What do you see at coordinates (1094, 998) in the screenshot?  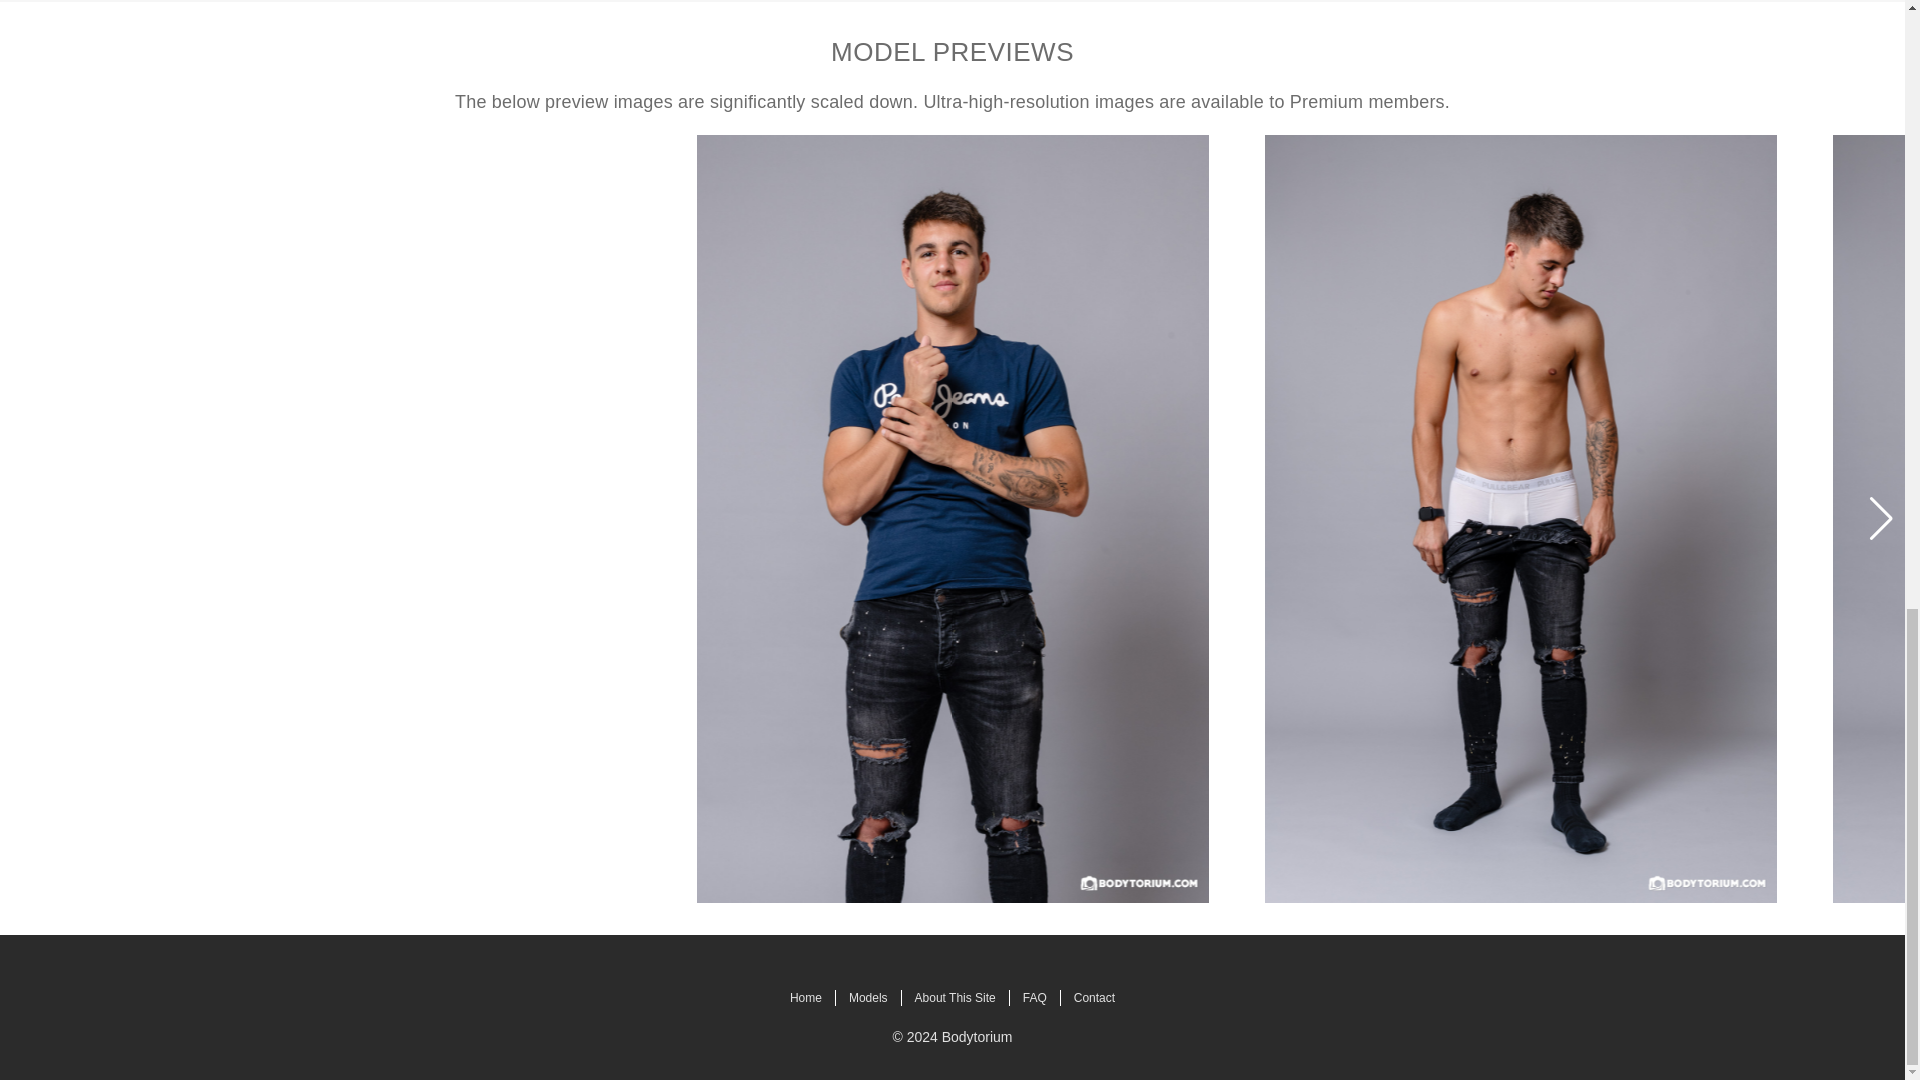 I see `Contact` at bounding box center [1094, 998].